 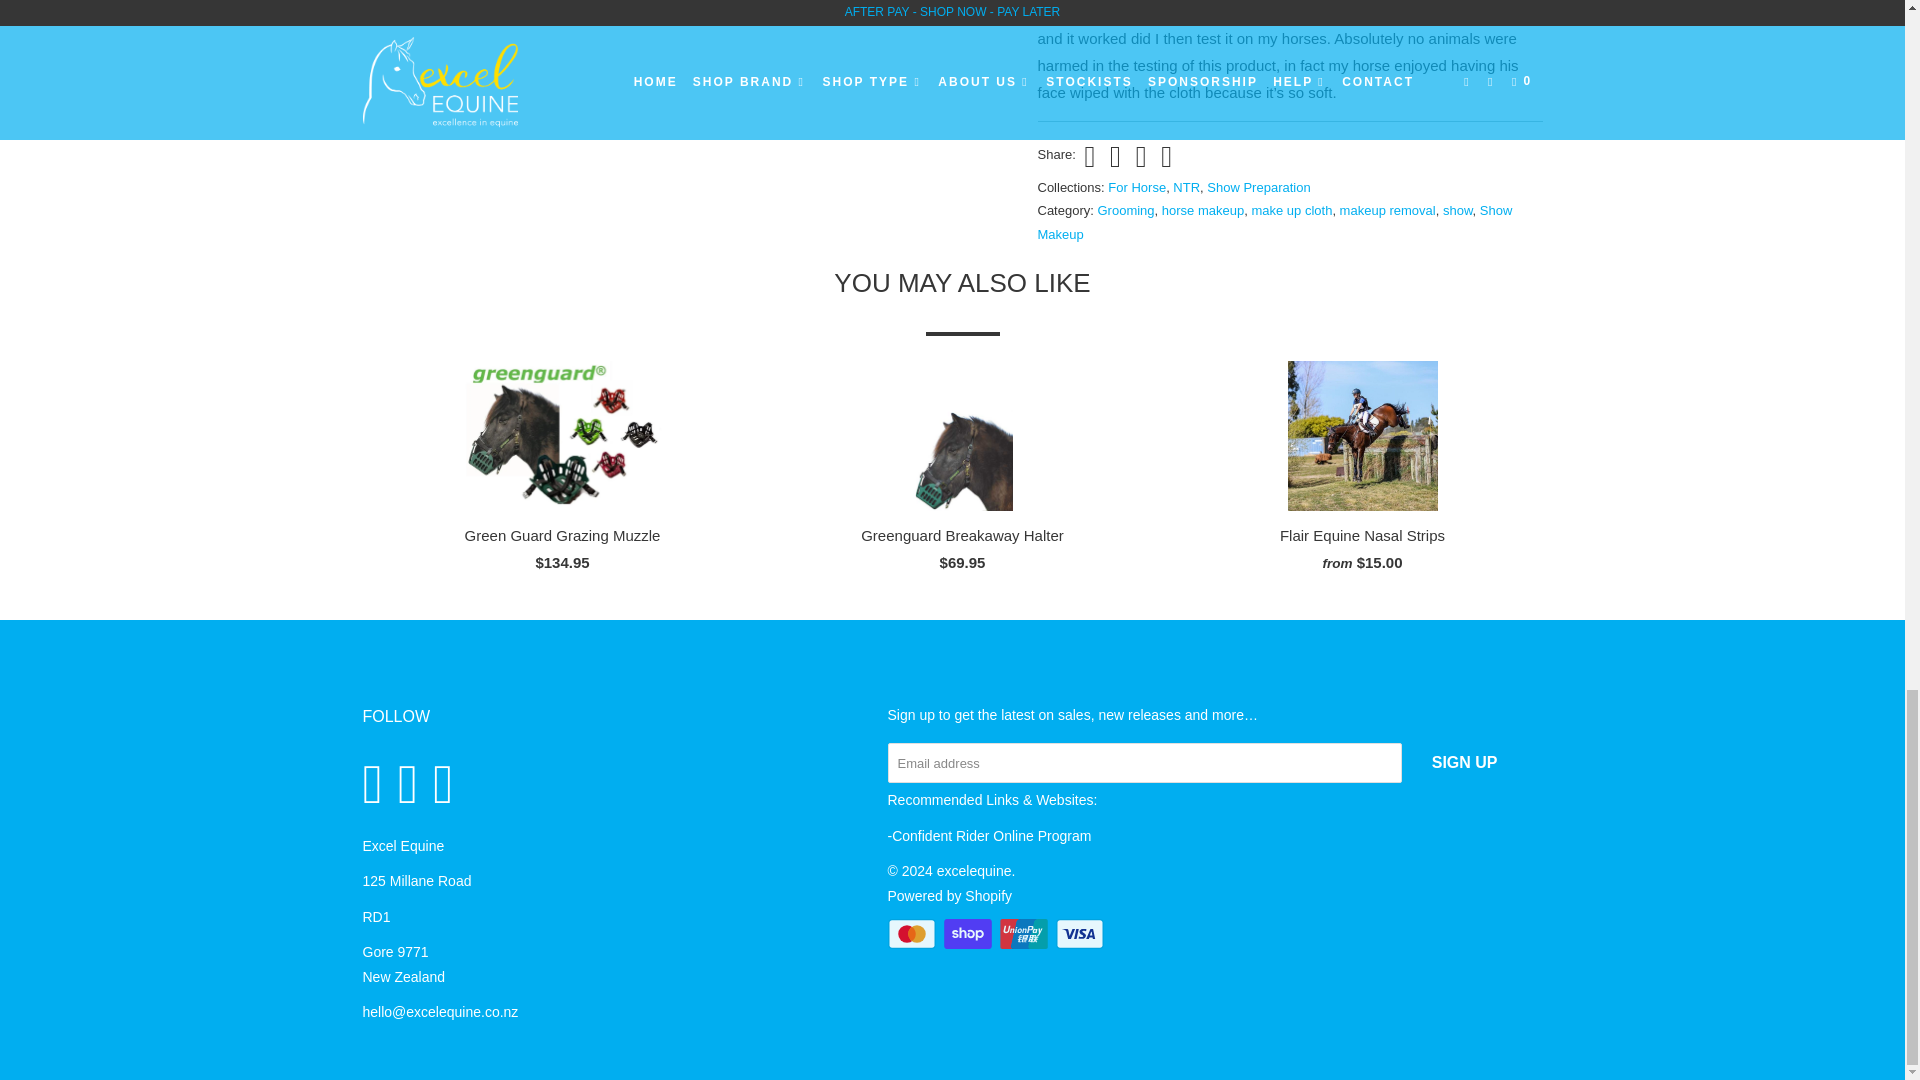 I want to click on Products tagged horse makeup, so click(x=1202, y=210).